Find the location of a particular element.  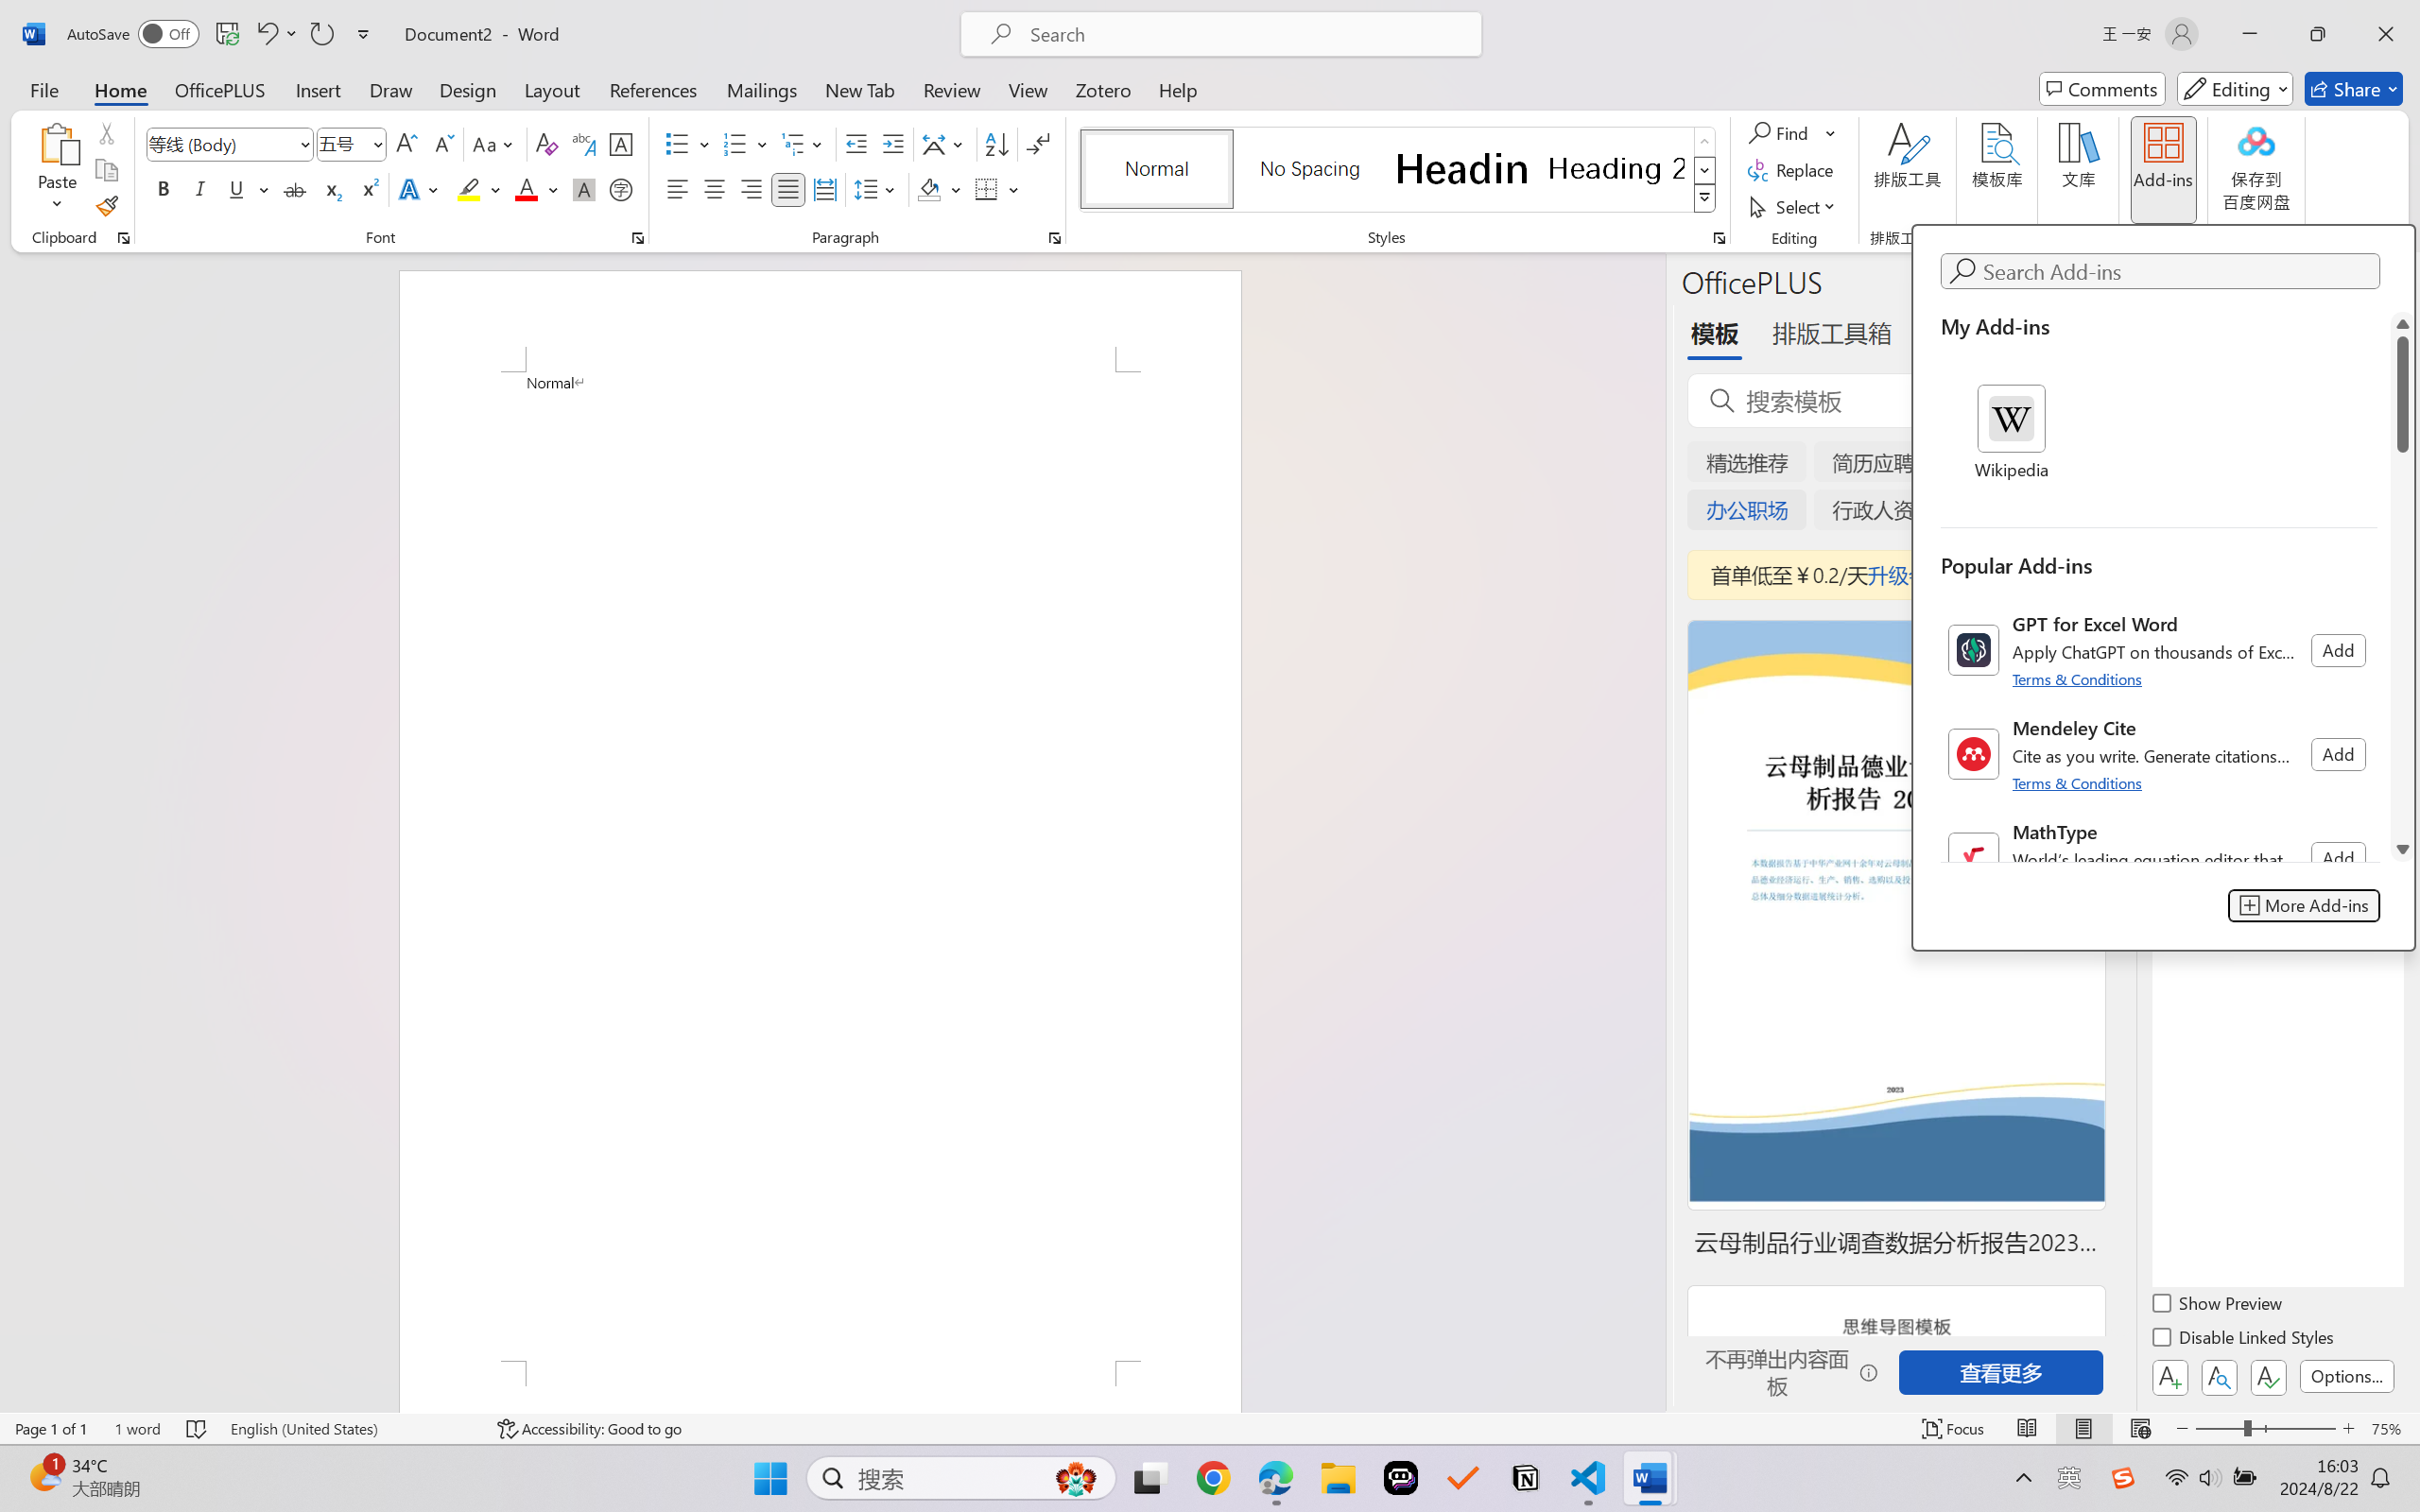

GPT for Excel Word is located at coordinates (2159, 650).